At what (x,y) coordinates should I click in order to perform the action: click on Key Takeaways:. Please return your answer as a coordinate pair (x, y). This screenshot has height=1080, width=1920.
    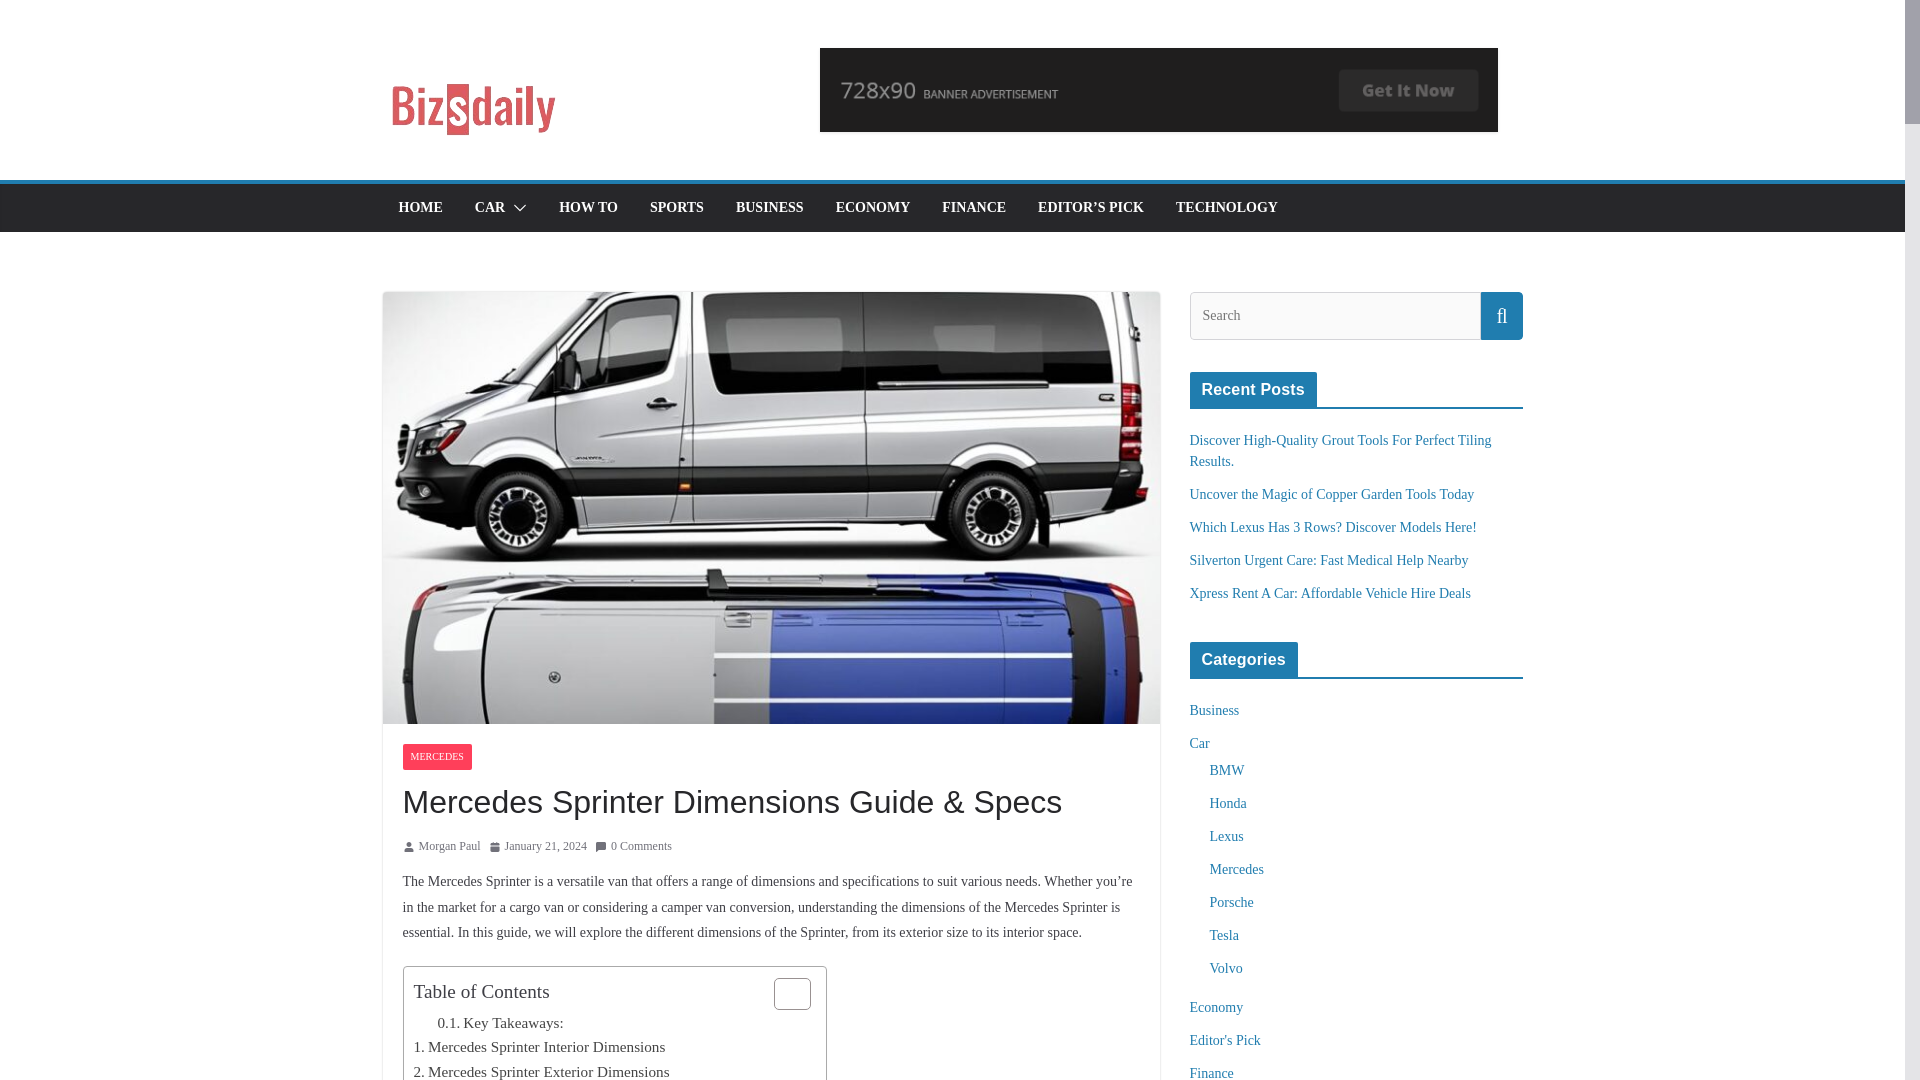
    Looking at the image, I should click on (500, 1022).